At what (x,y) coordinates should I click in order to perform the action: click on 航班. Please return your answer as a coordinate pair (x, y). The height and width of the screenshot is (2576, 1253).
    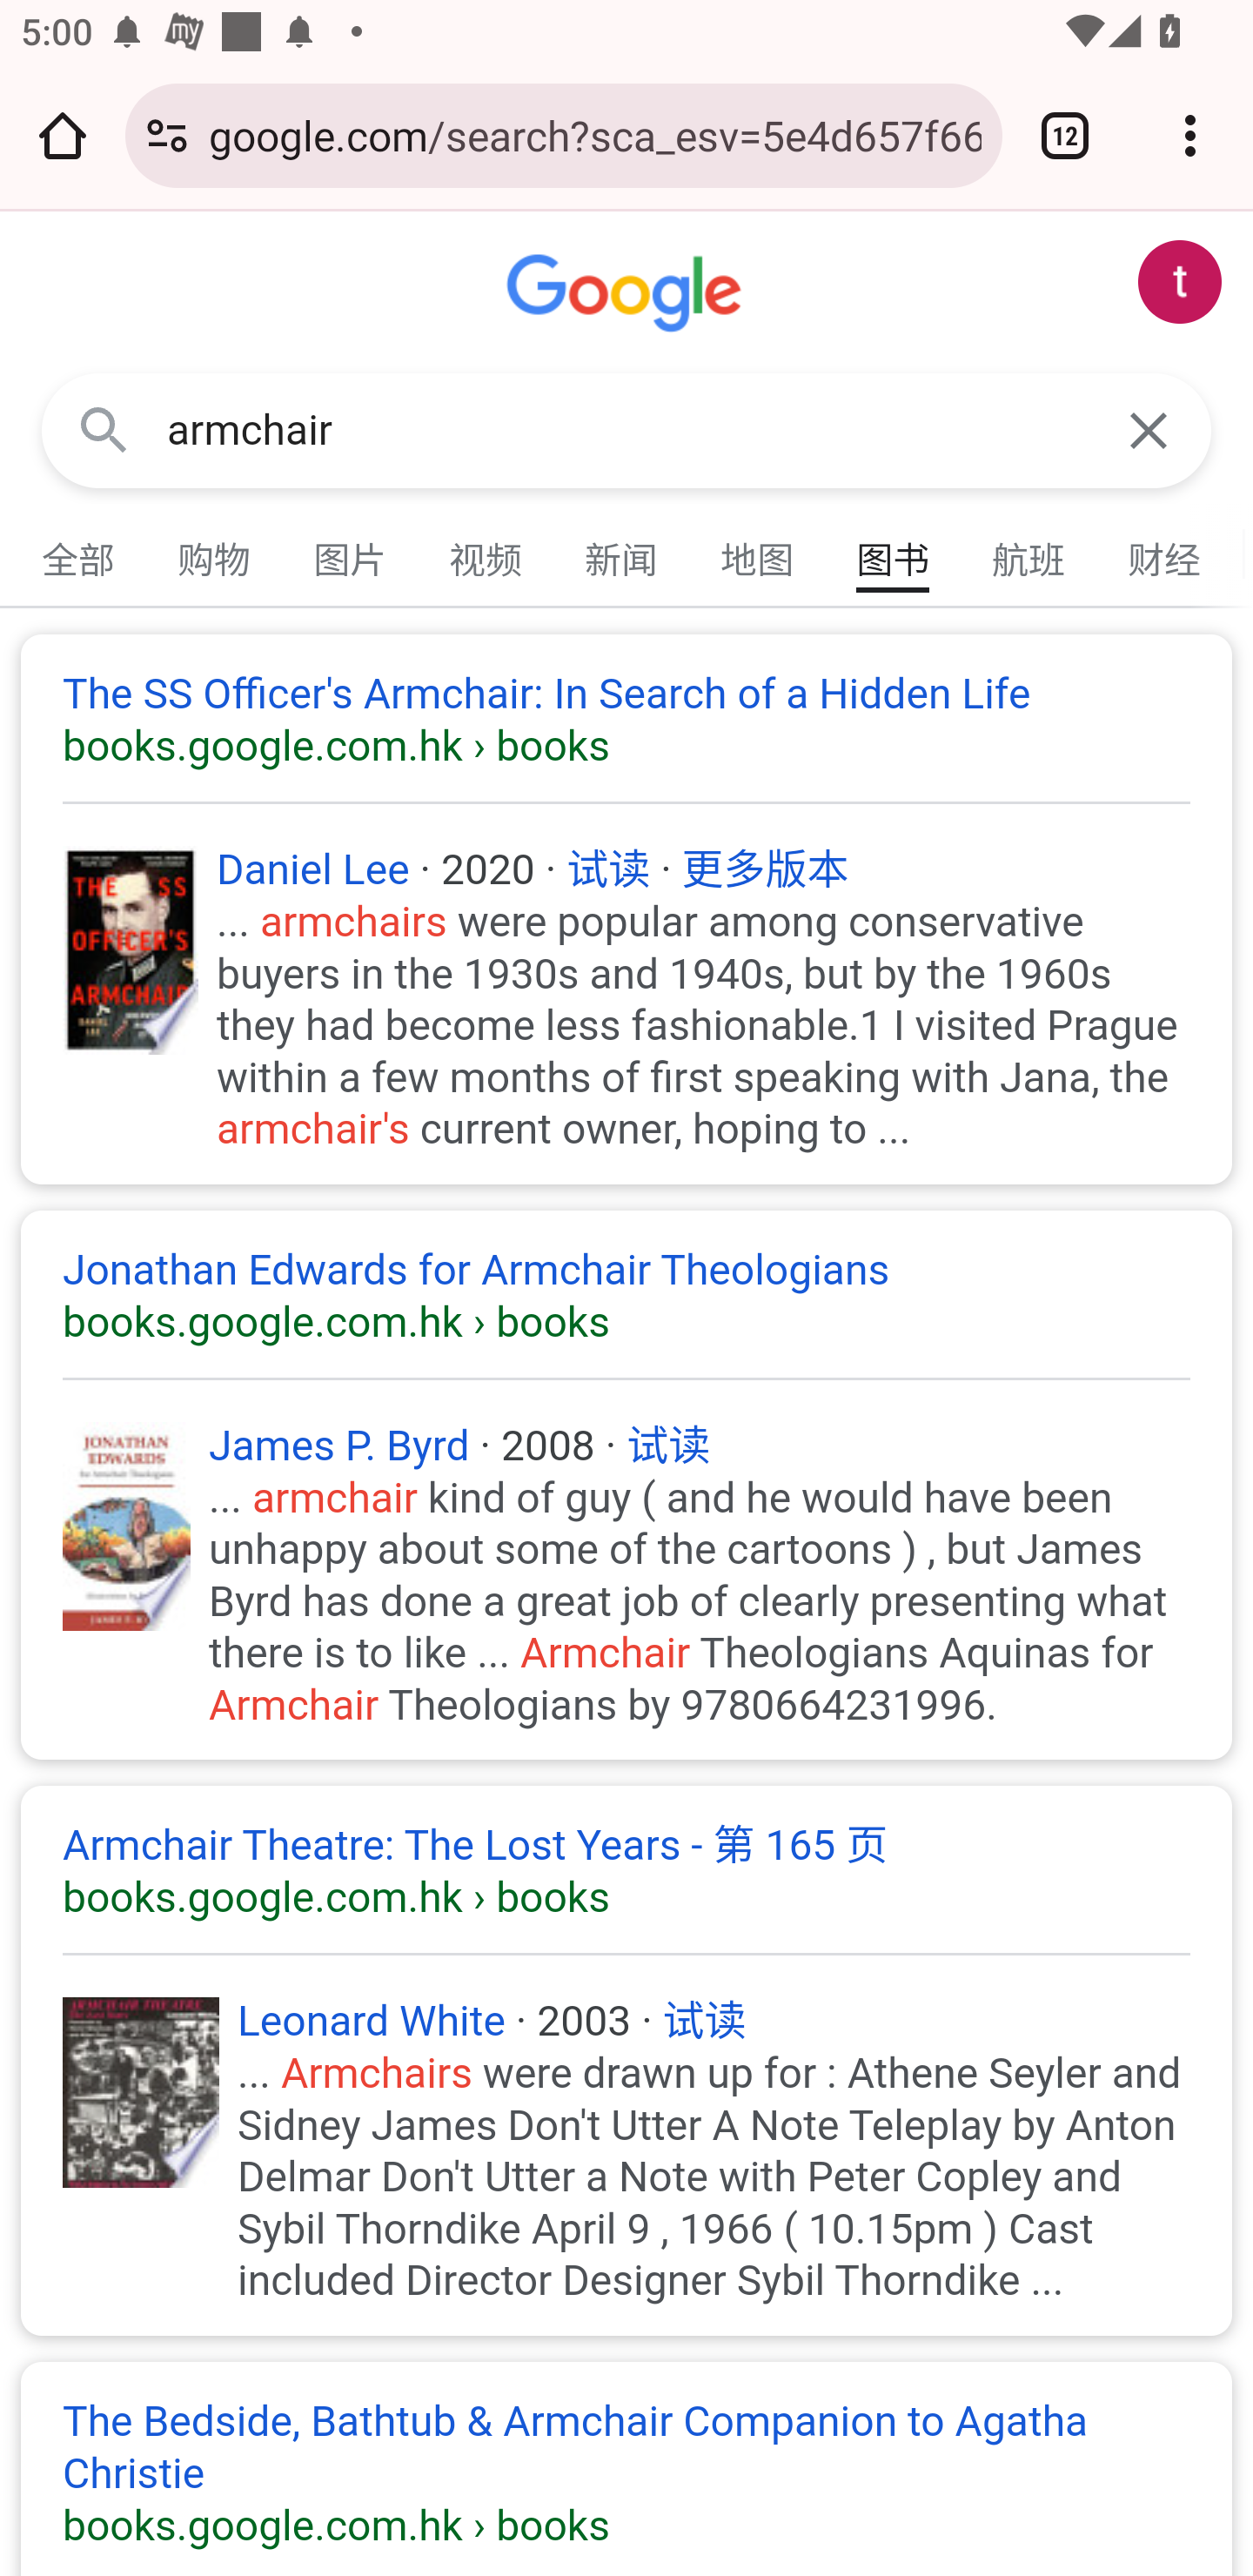
    Looking at the image, I should click on (1029, 553).